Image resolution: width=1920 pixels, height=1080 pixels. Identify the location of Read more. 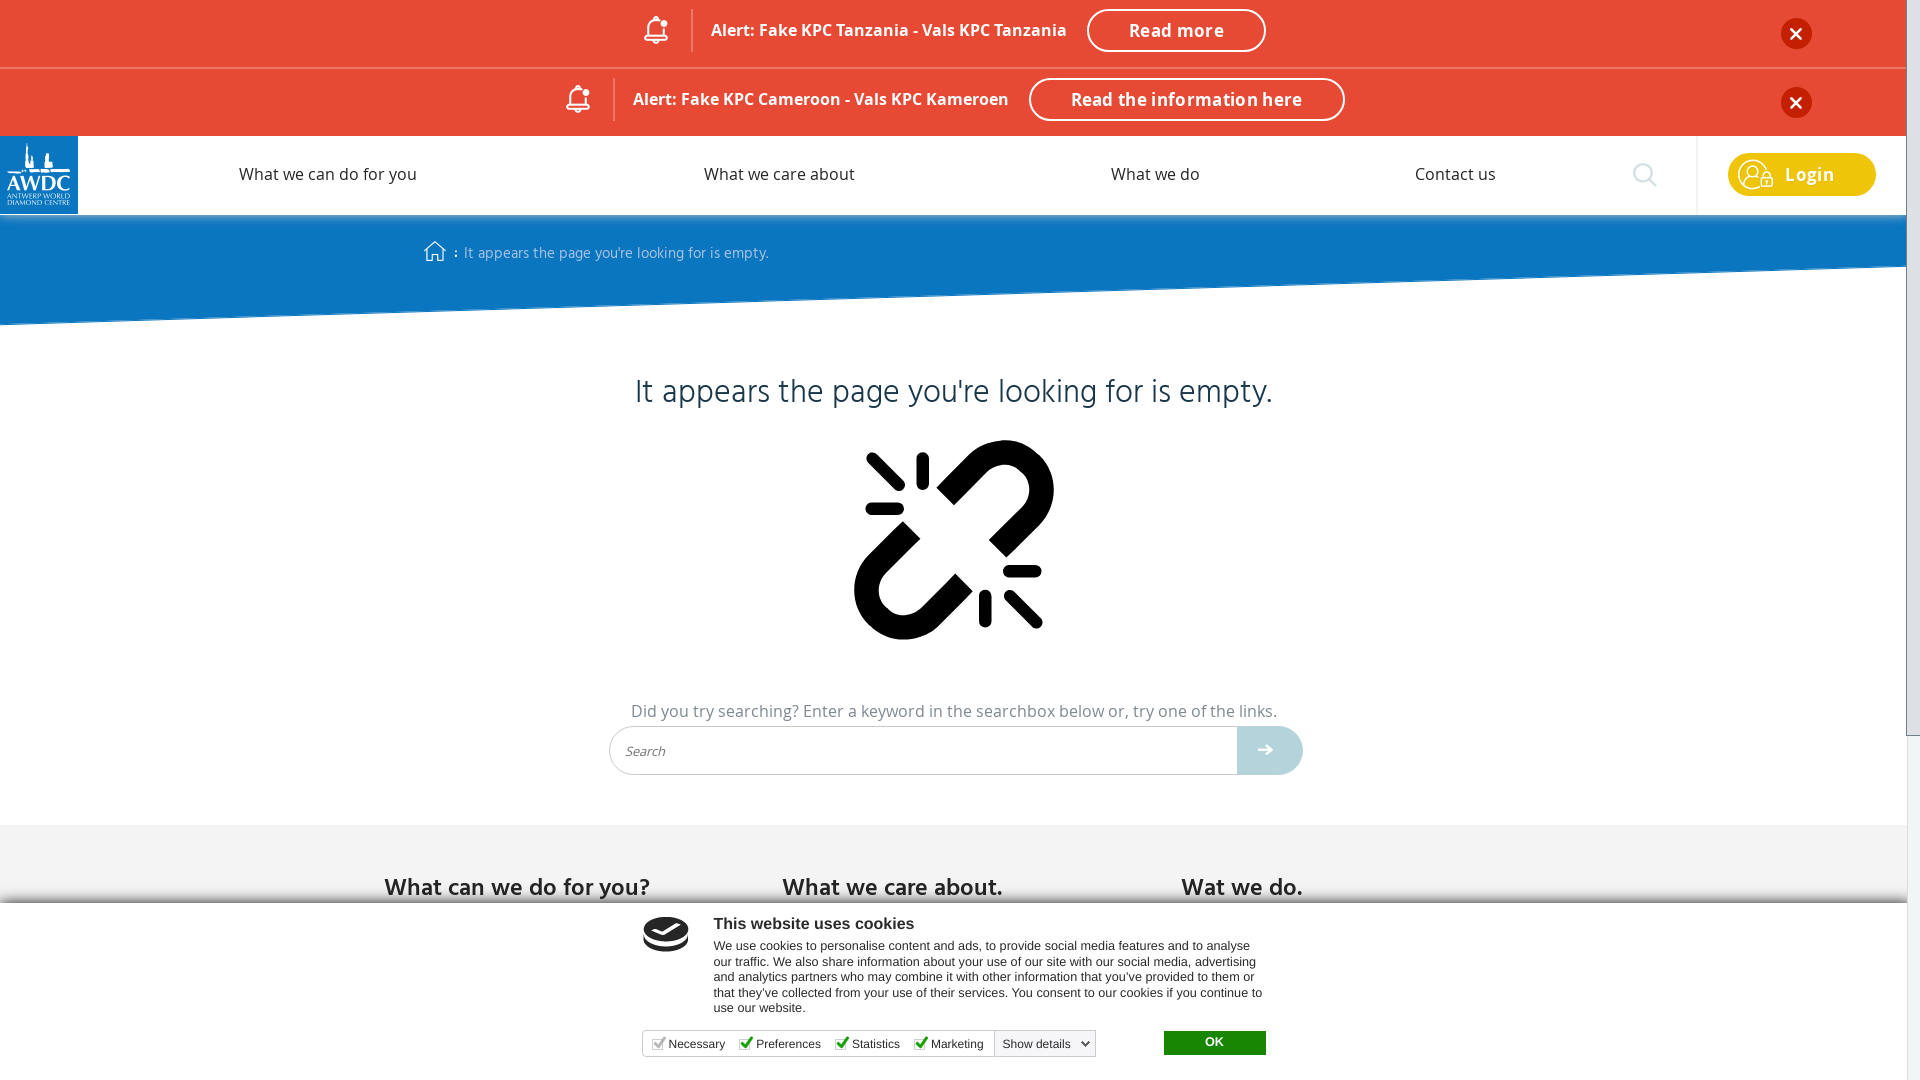
(1176, 30).